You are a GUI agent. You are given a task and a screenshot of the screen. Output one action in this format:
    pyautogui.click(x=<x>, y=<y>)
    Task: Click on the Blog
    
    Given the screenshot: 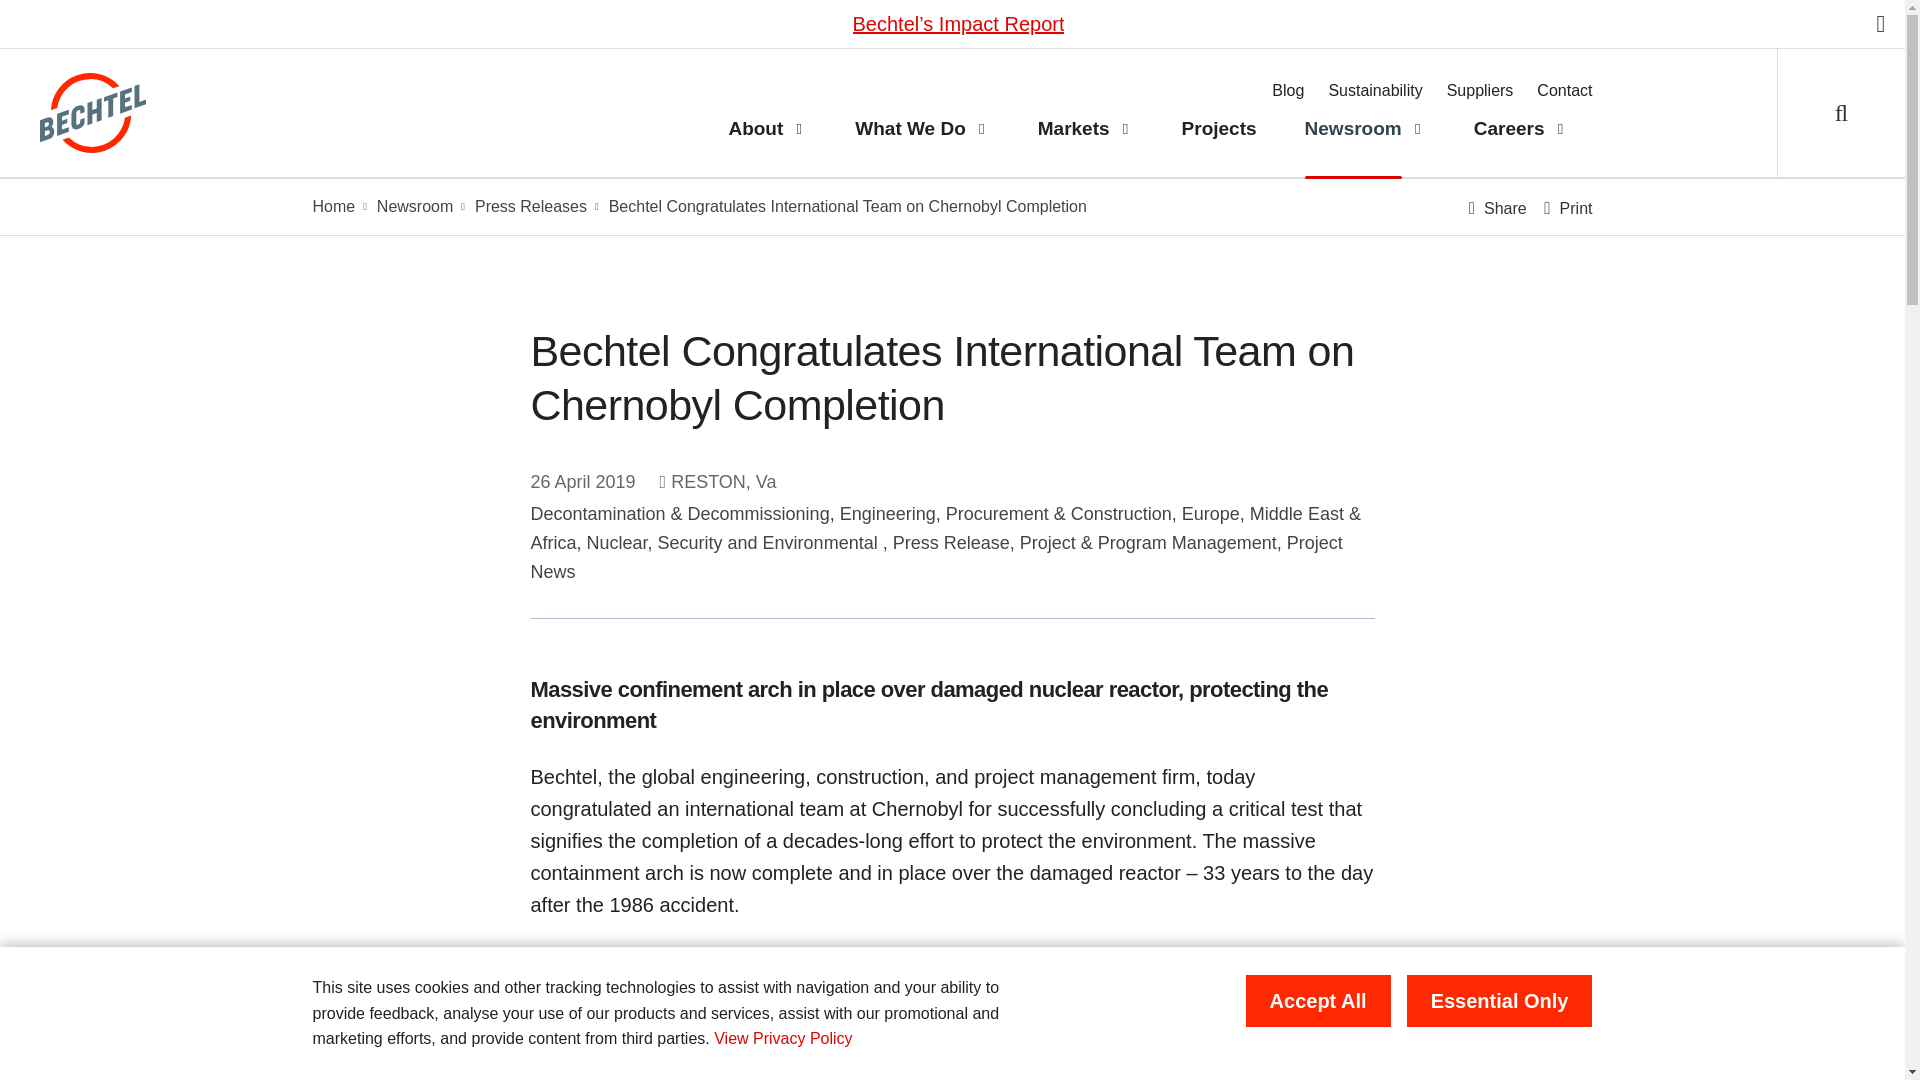 What is the action you would take?
    pyautogui.click(x=1287, y=91)
    